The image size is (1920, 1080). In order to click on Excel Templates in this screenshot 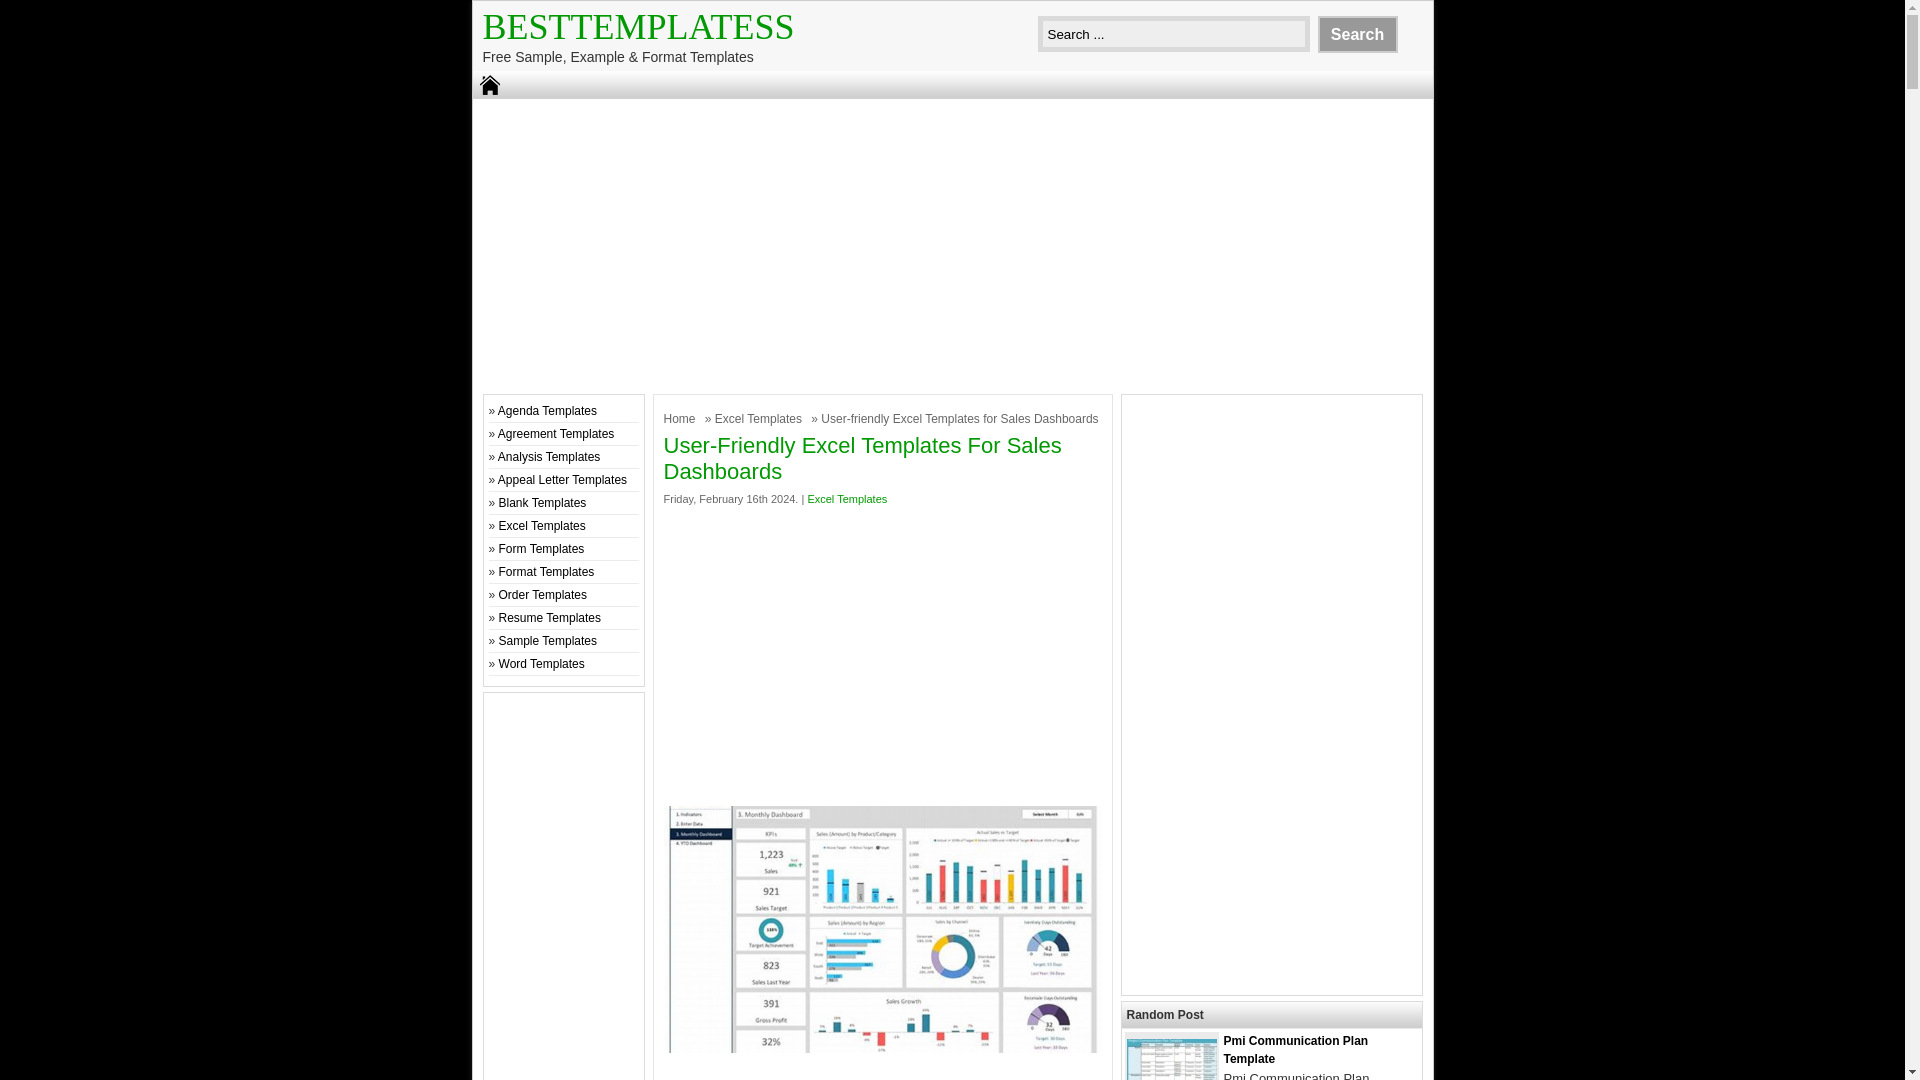, I will do `click(760, 418)`.